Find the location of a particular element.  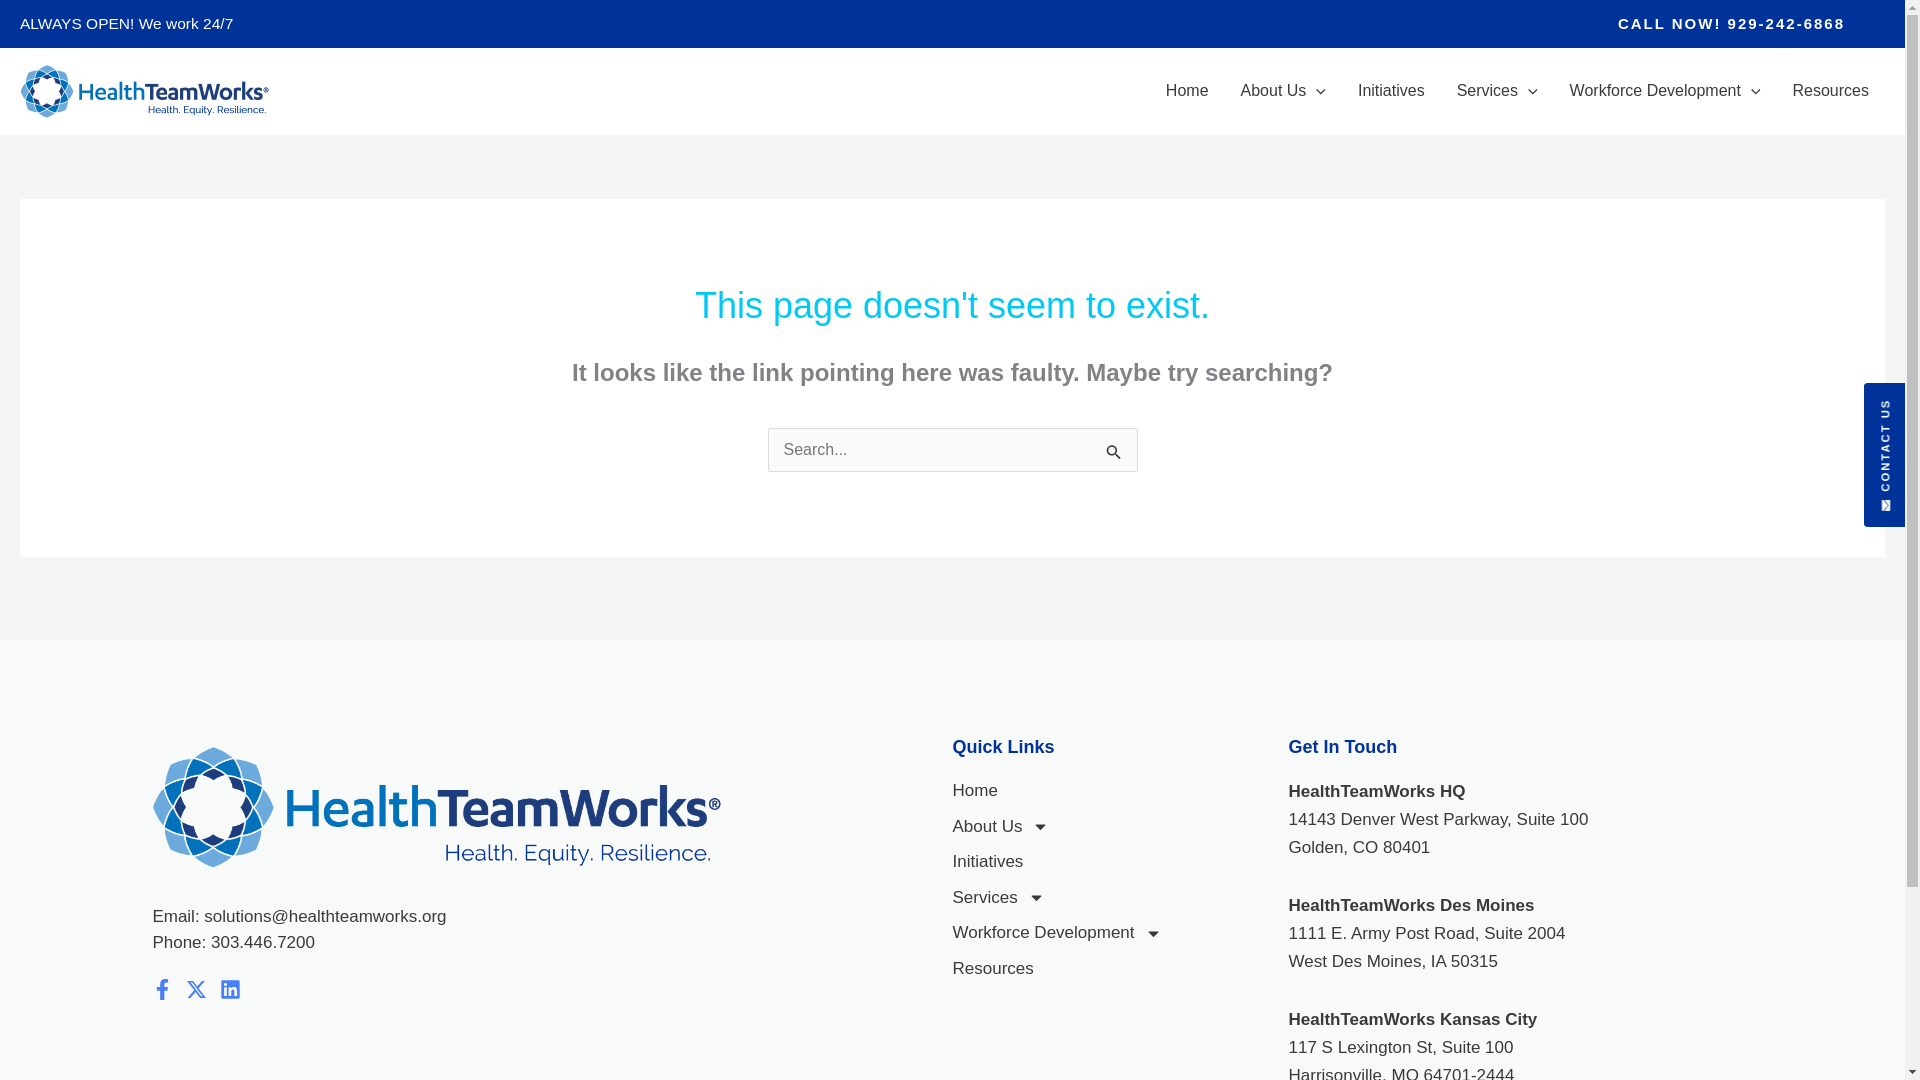

Workforce Development is located at coordinates (1665, 91).